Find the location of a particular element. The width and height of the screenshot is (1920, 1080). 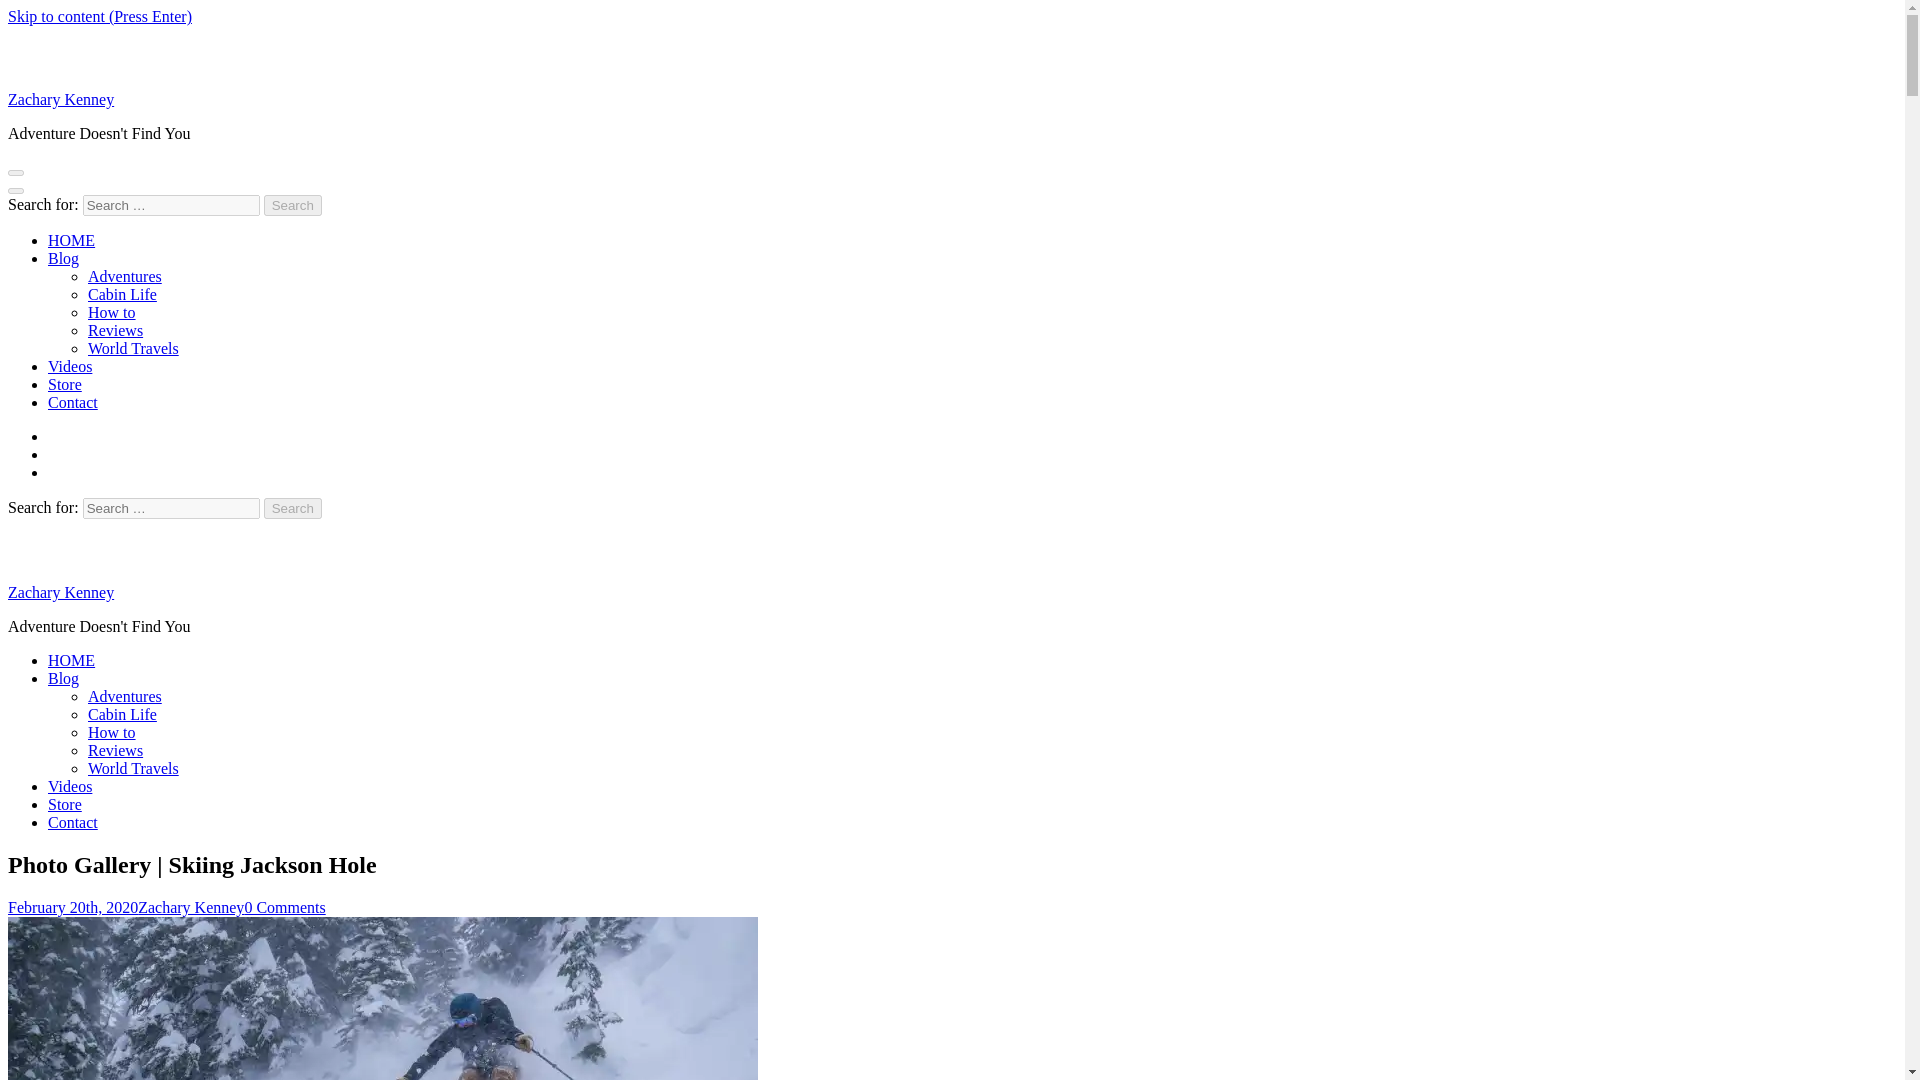

Blog is located at coordinates (63, 258).